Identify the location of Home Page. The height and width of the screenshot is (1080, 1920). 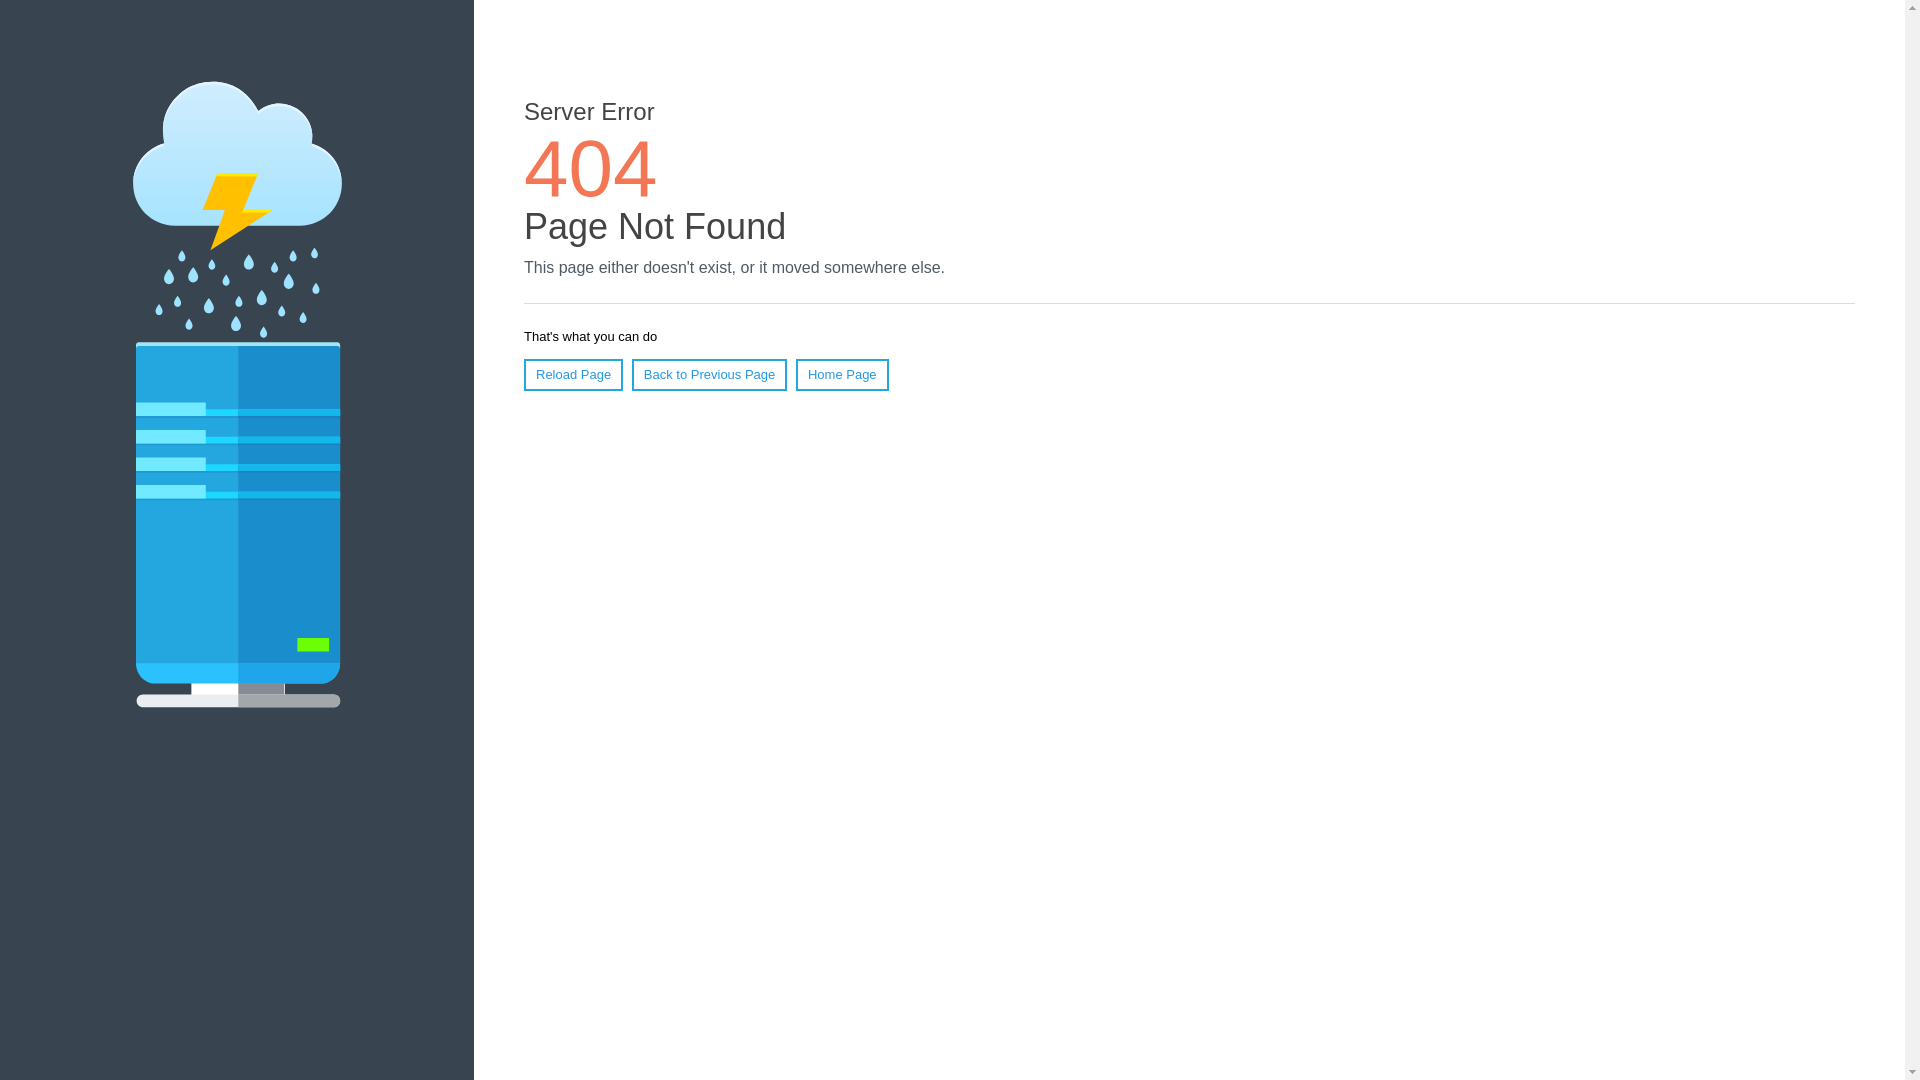
(842, 375).